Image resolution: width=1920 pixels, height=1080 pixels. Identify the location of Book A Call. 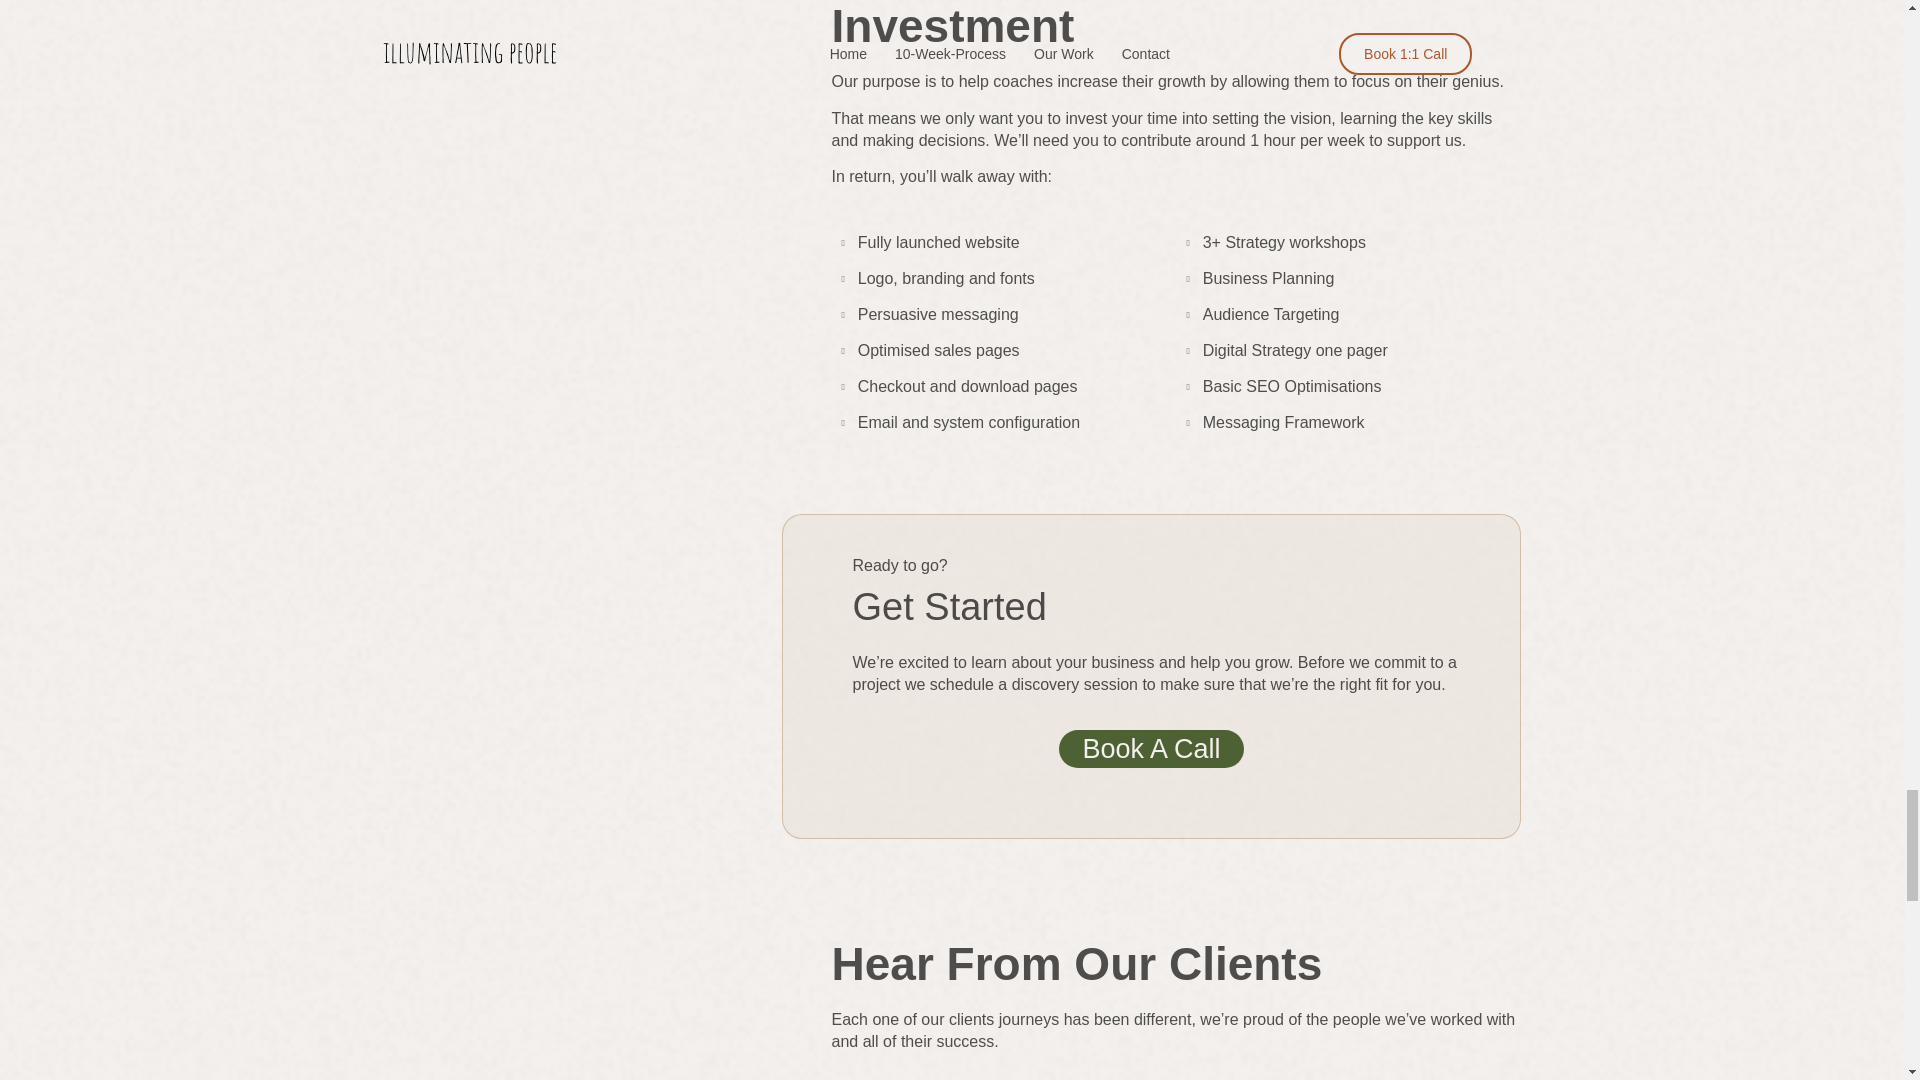
(1150, 748).